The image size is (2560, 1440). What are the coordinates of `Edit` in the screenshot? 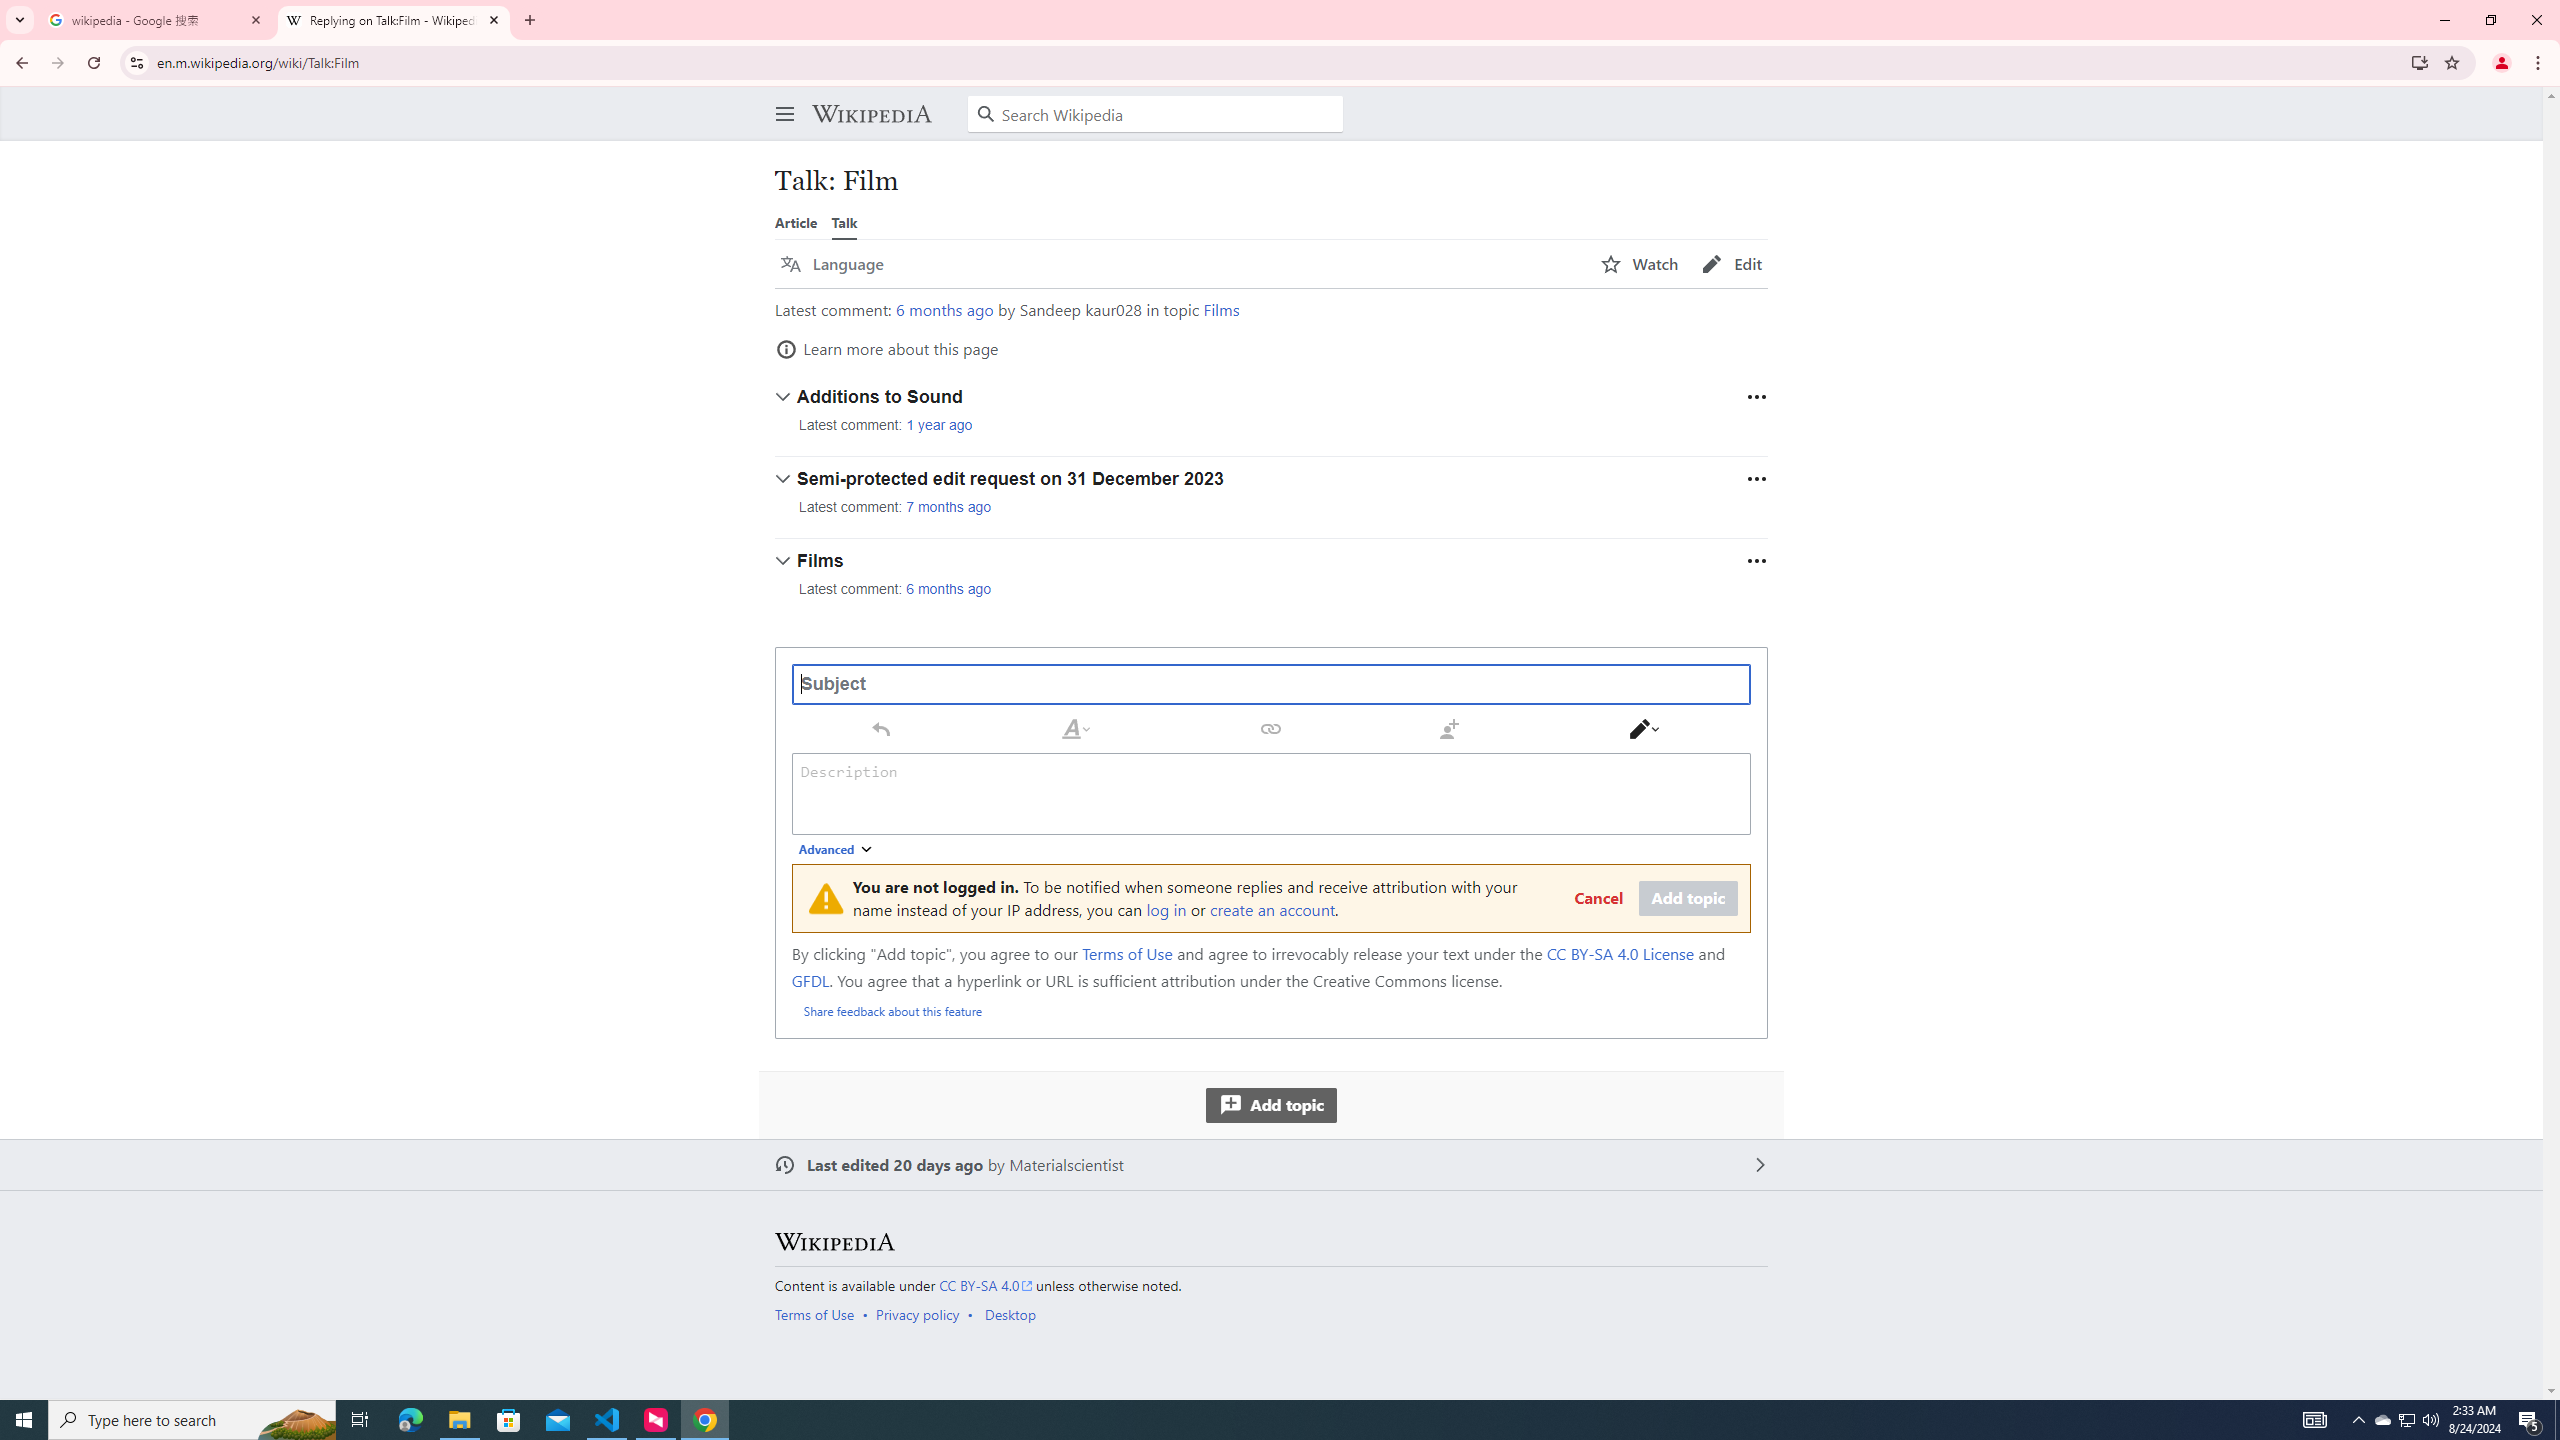 It's located at (1732, 264).